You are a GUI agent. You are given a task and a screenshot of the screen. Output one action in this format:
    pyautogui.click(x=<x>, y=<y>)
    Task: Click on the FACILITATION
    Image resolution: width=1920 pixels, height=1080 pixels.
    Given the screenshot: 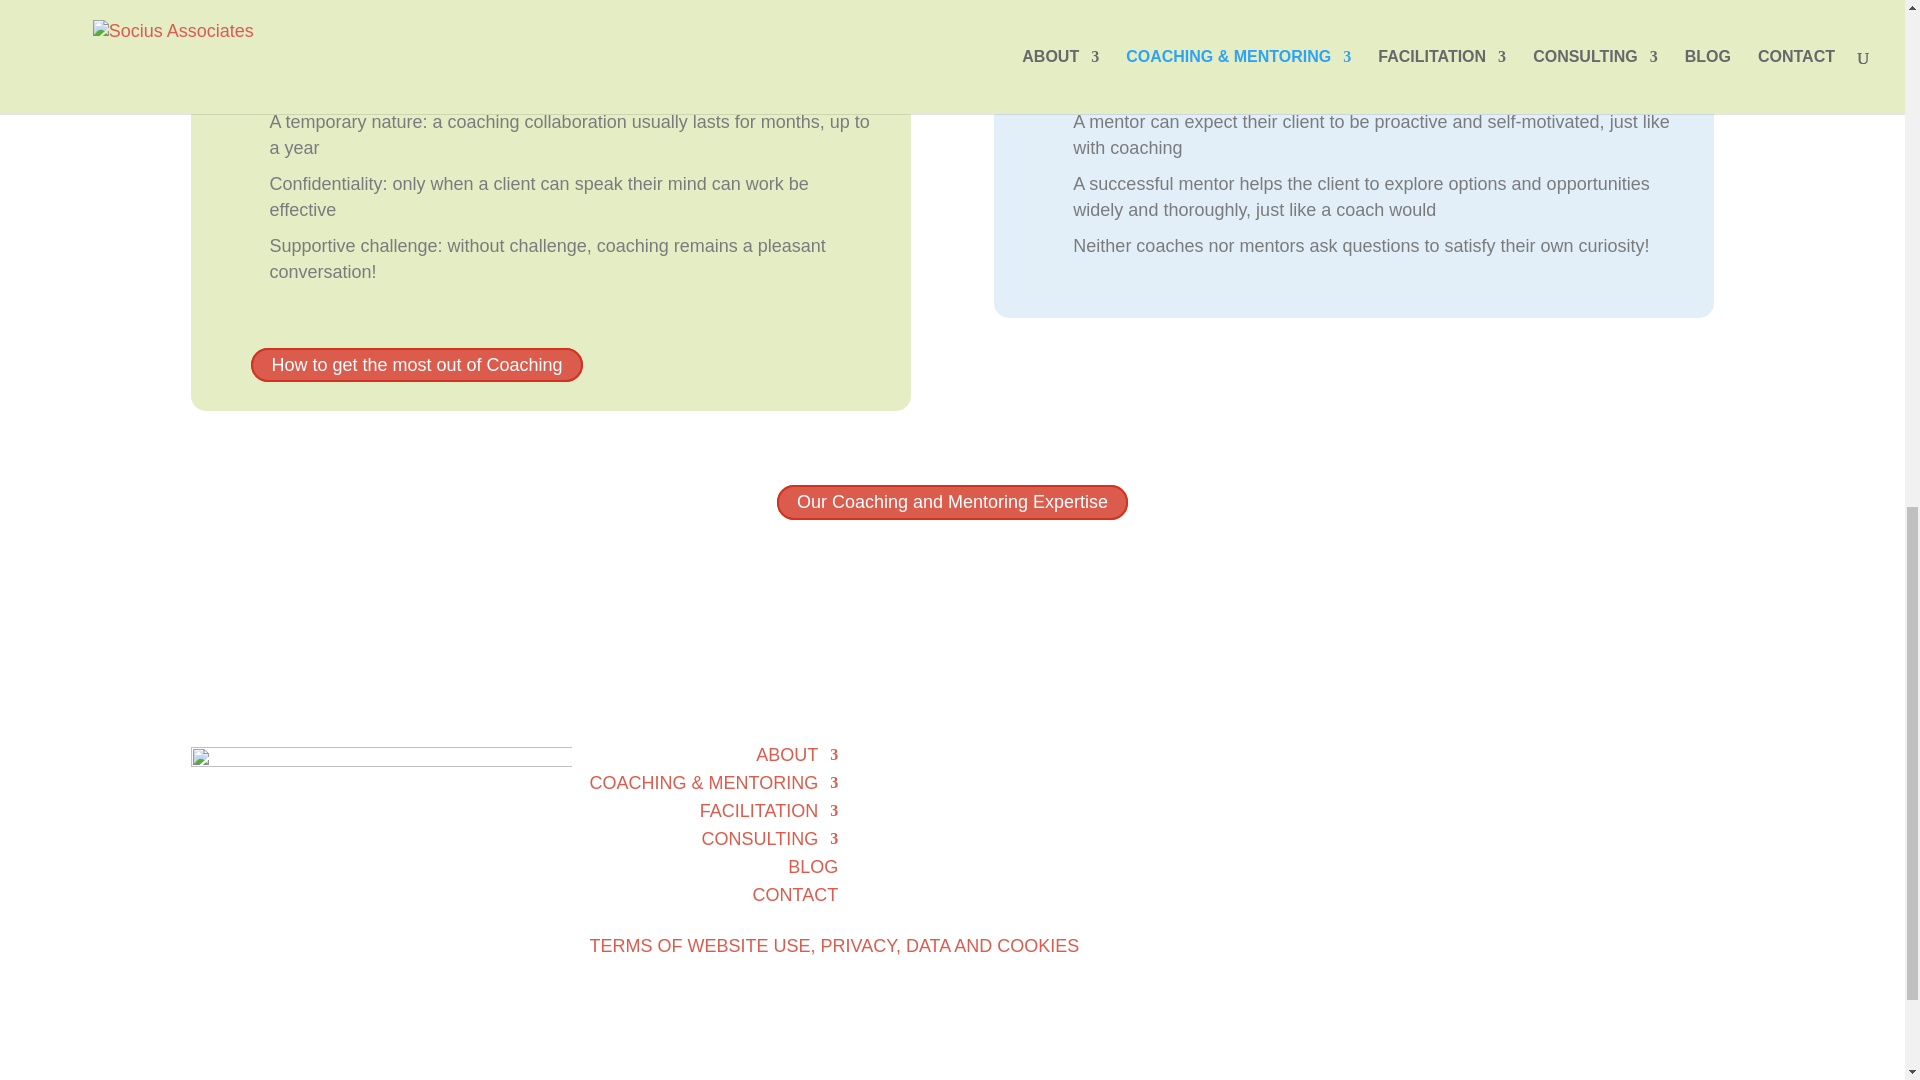 What is the action you would take?
    pyautogui.click(x=768, y=810)
    